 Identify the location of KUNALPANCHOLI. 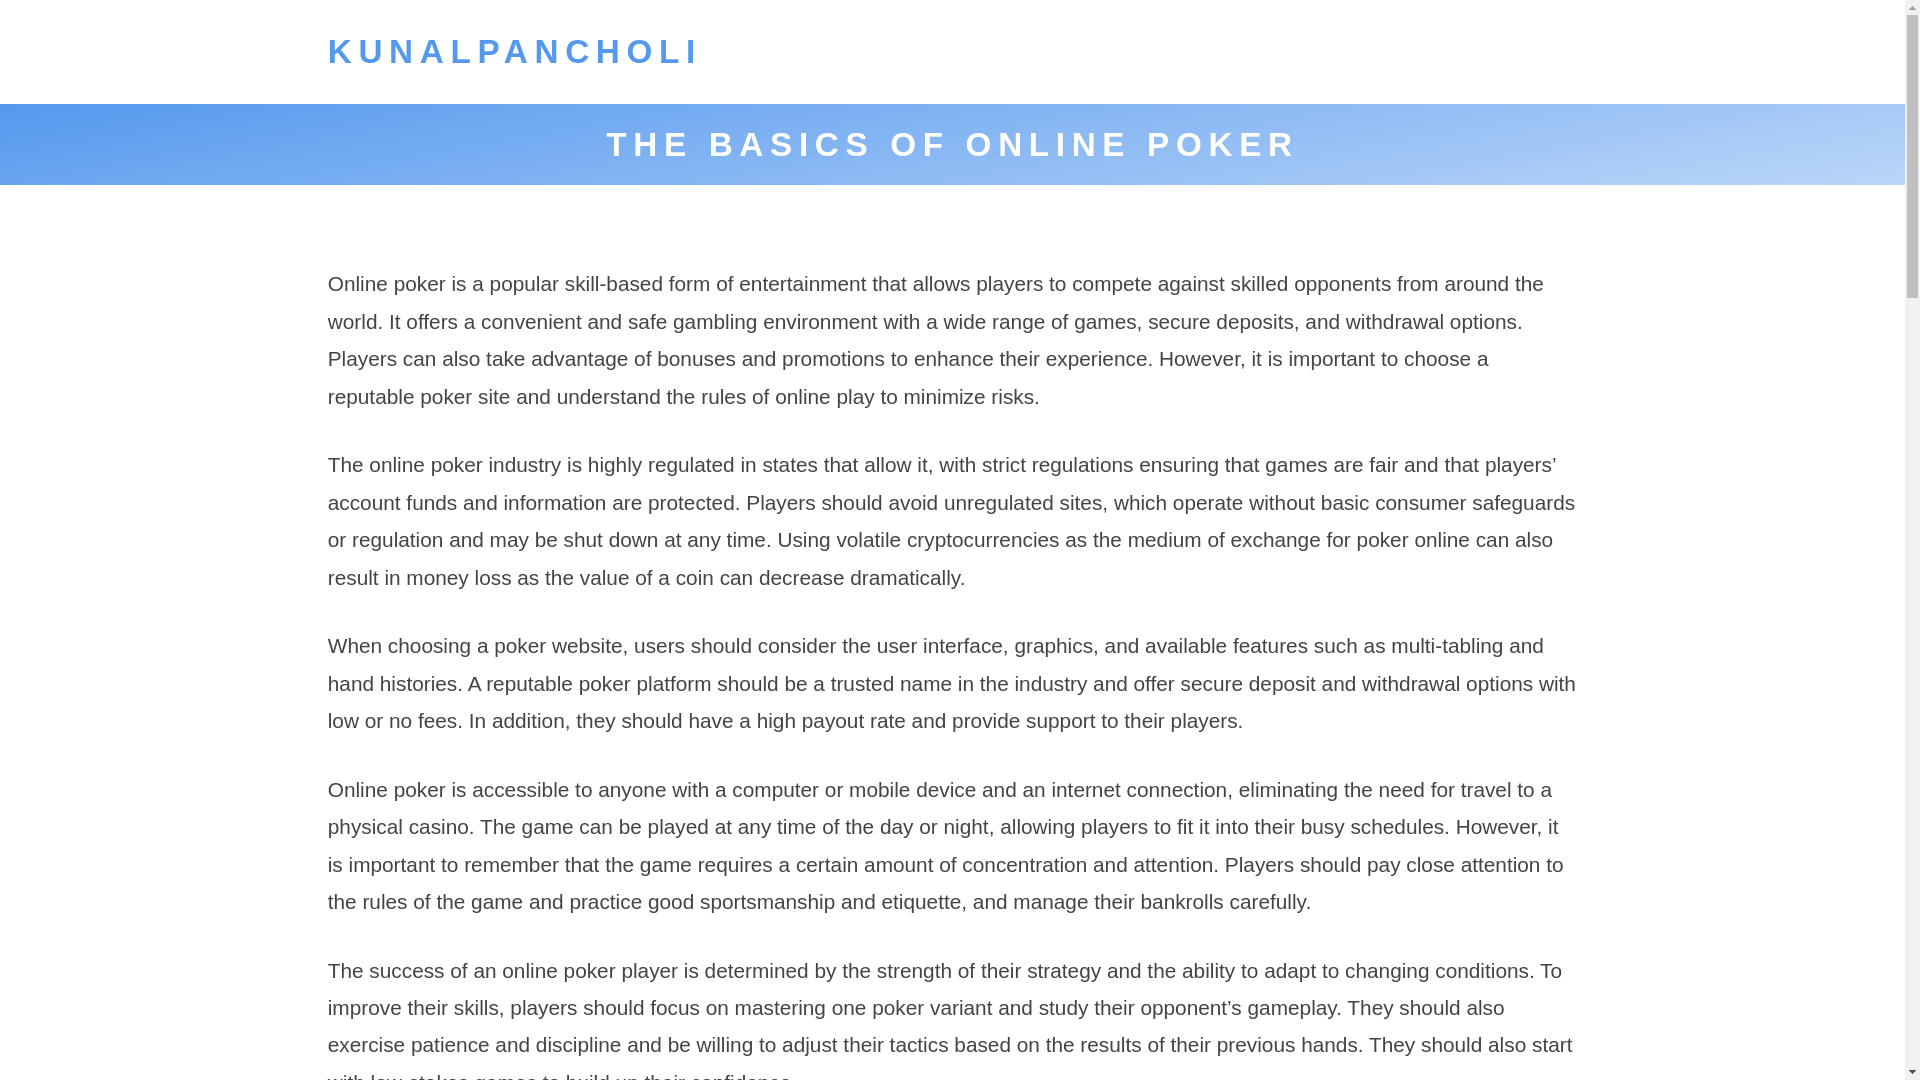
(515, 52).